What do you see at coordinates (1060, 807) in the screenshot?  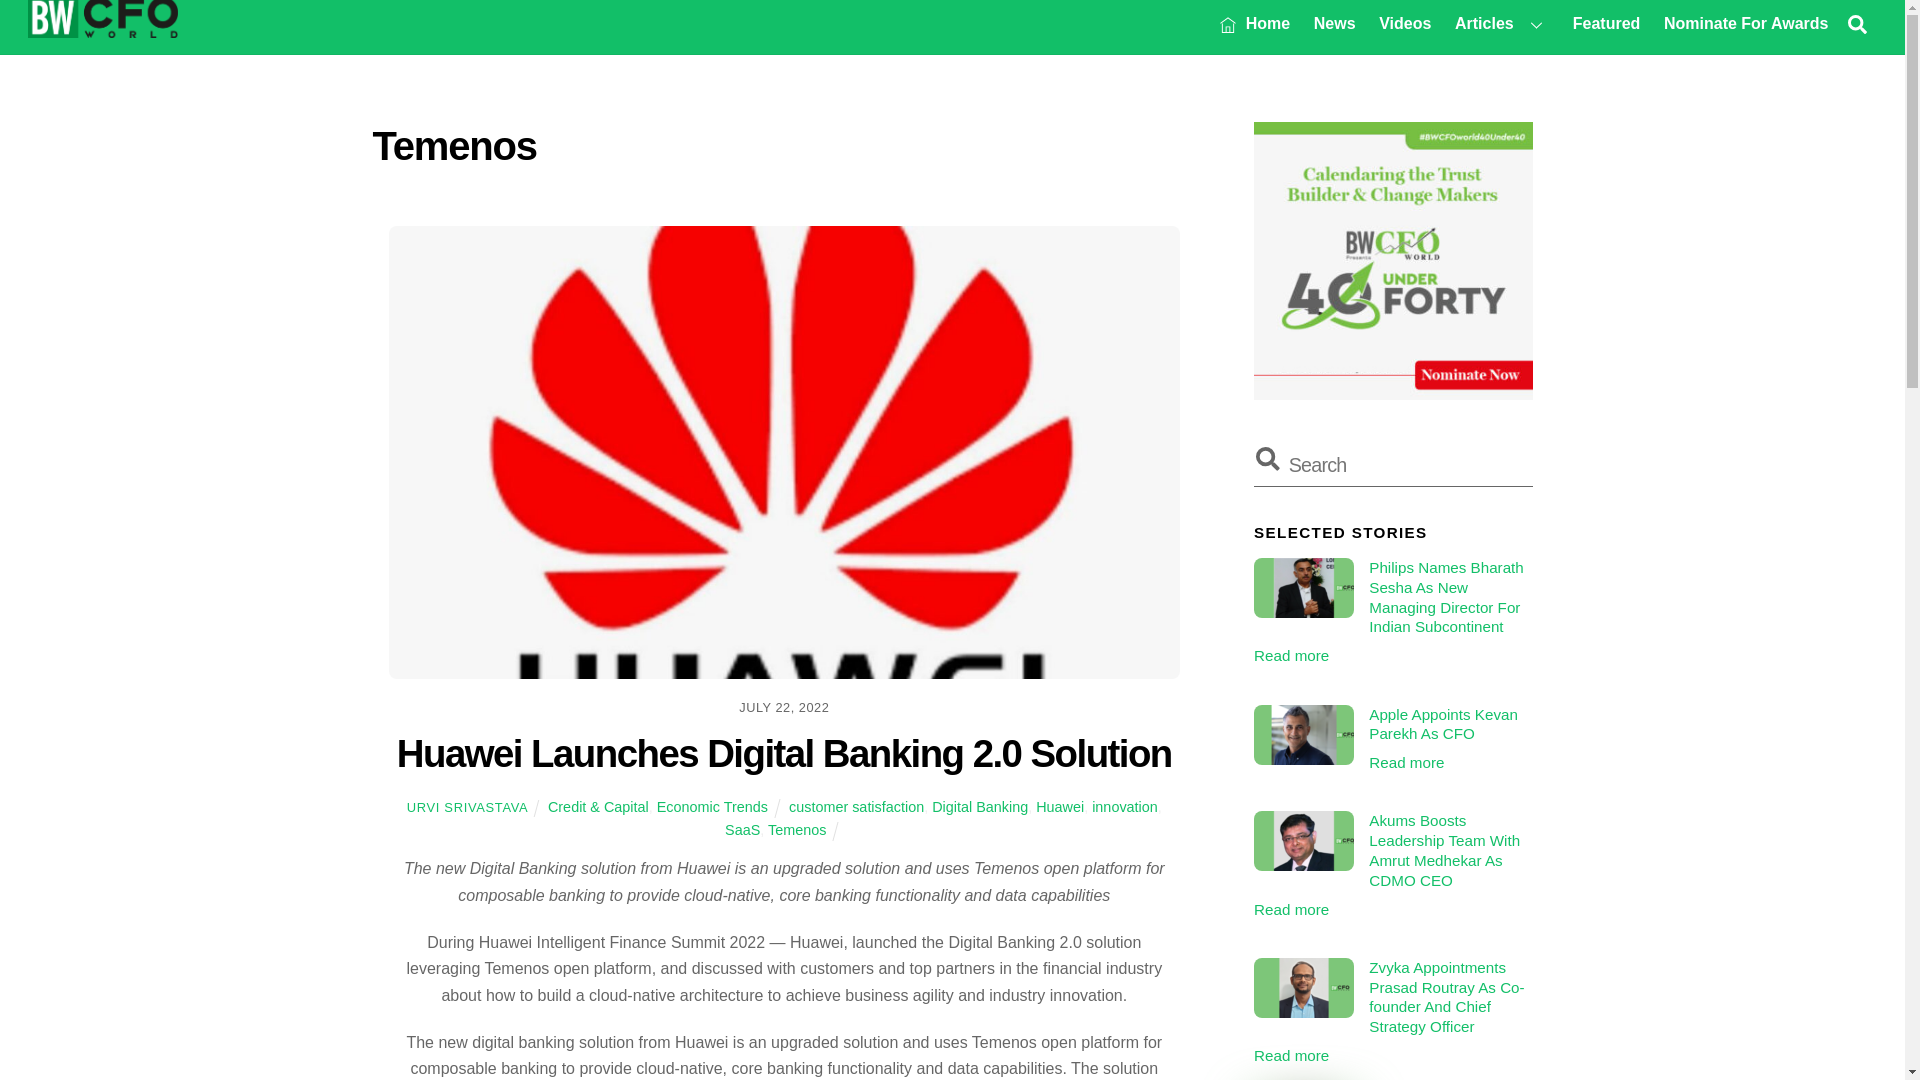 I see `Huawei` at bounding box center [1060, 807].